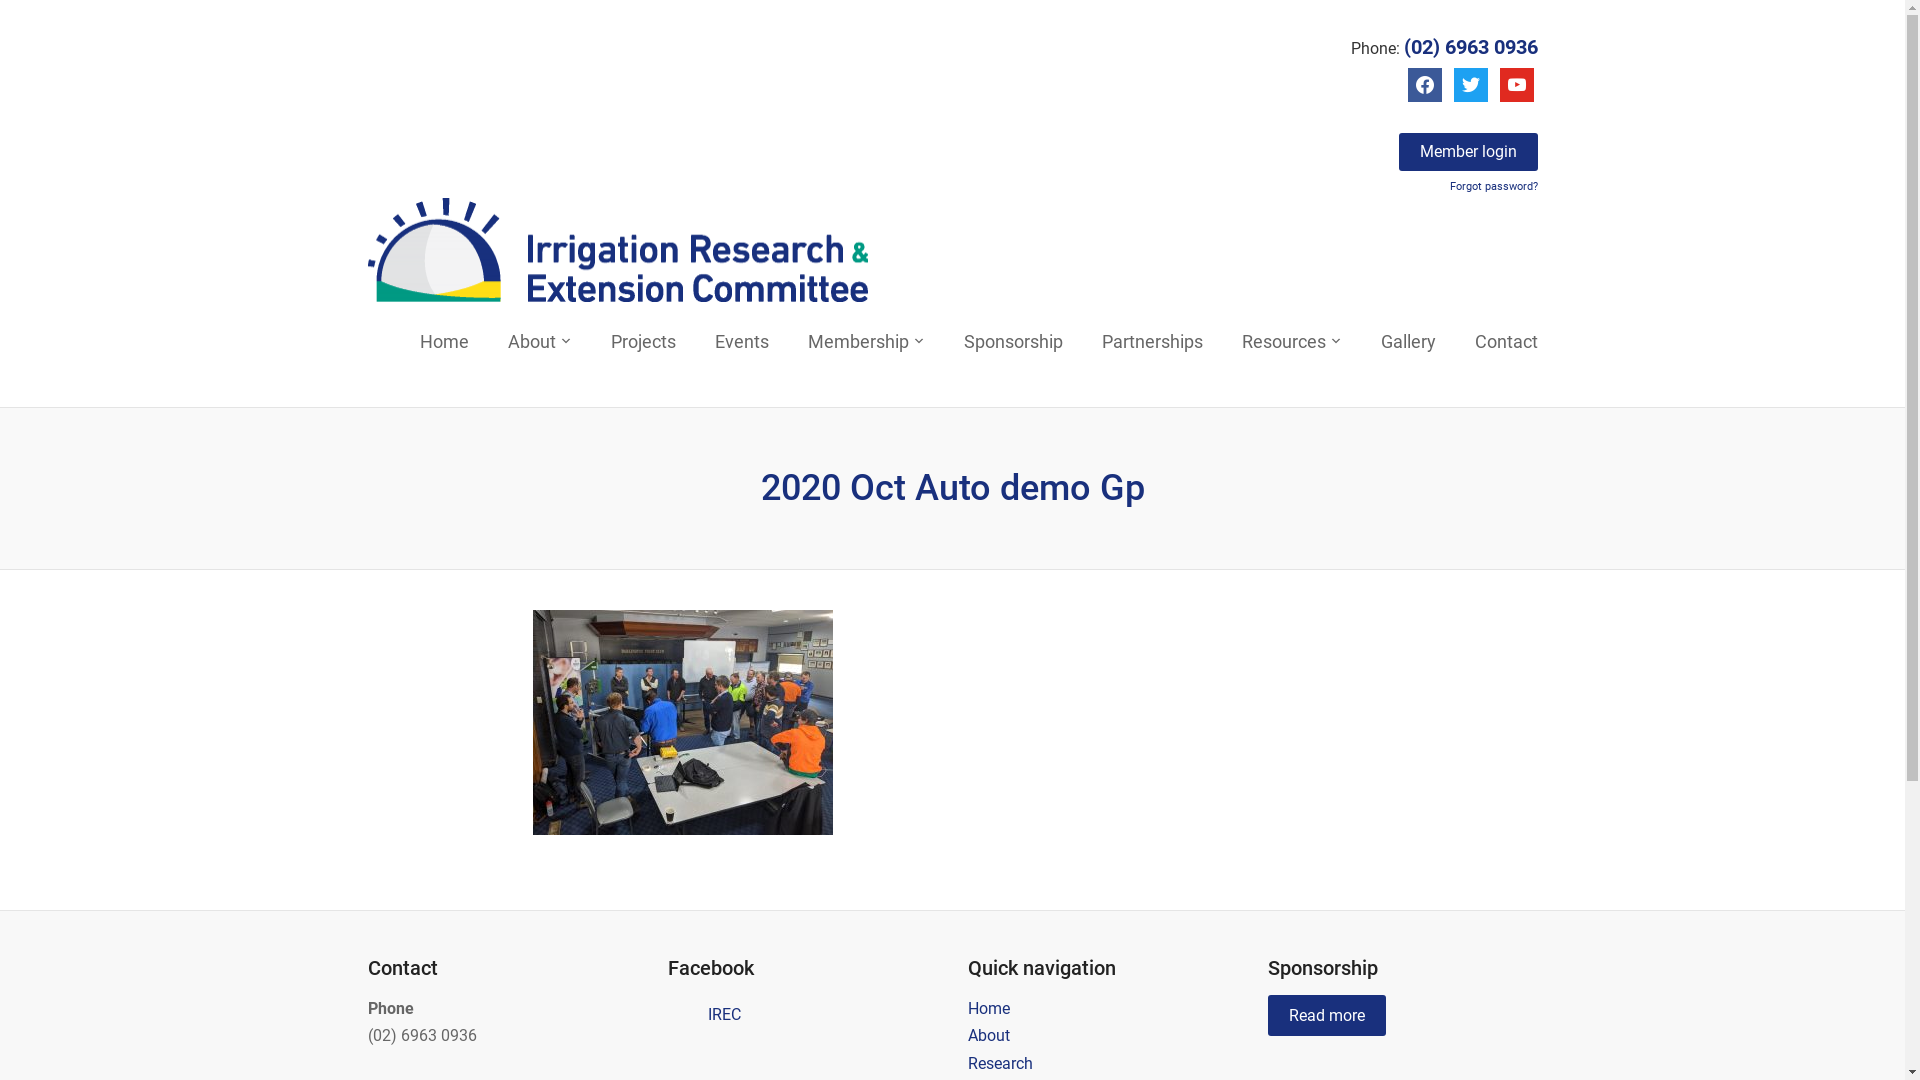 This screenshot has width=1920, height=1080. Describe the element at coordinates (866, 344) in the screenshot. I see `Membership` at that location.